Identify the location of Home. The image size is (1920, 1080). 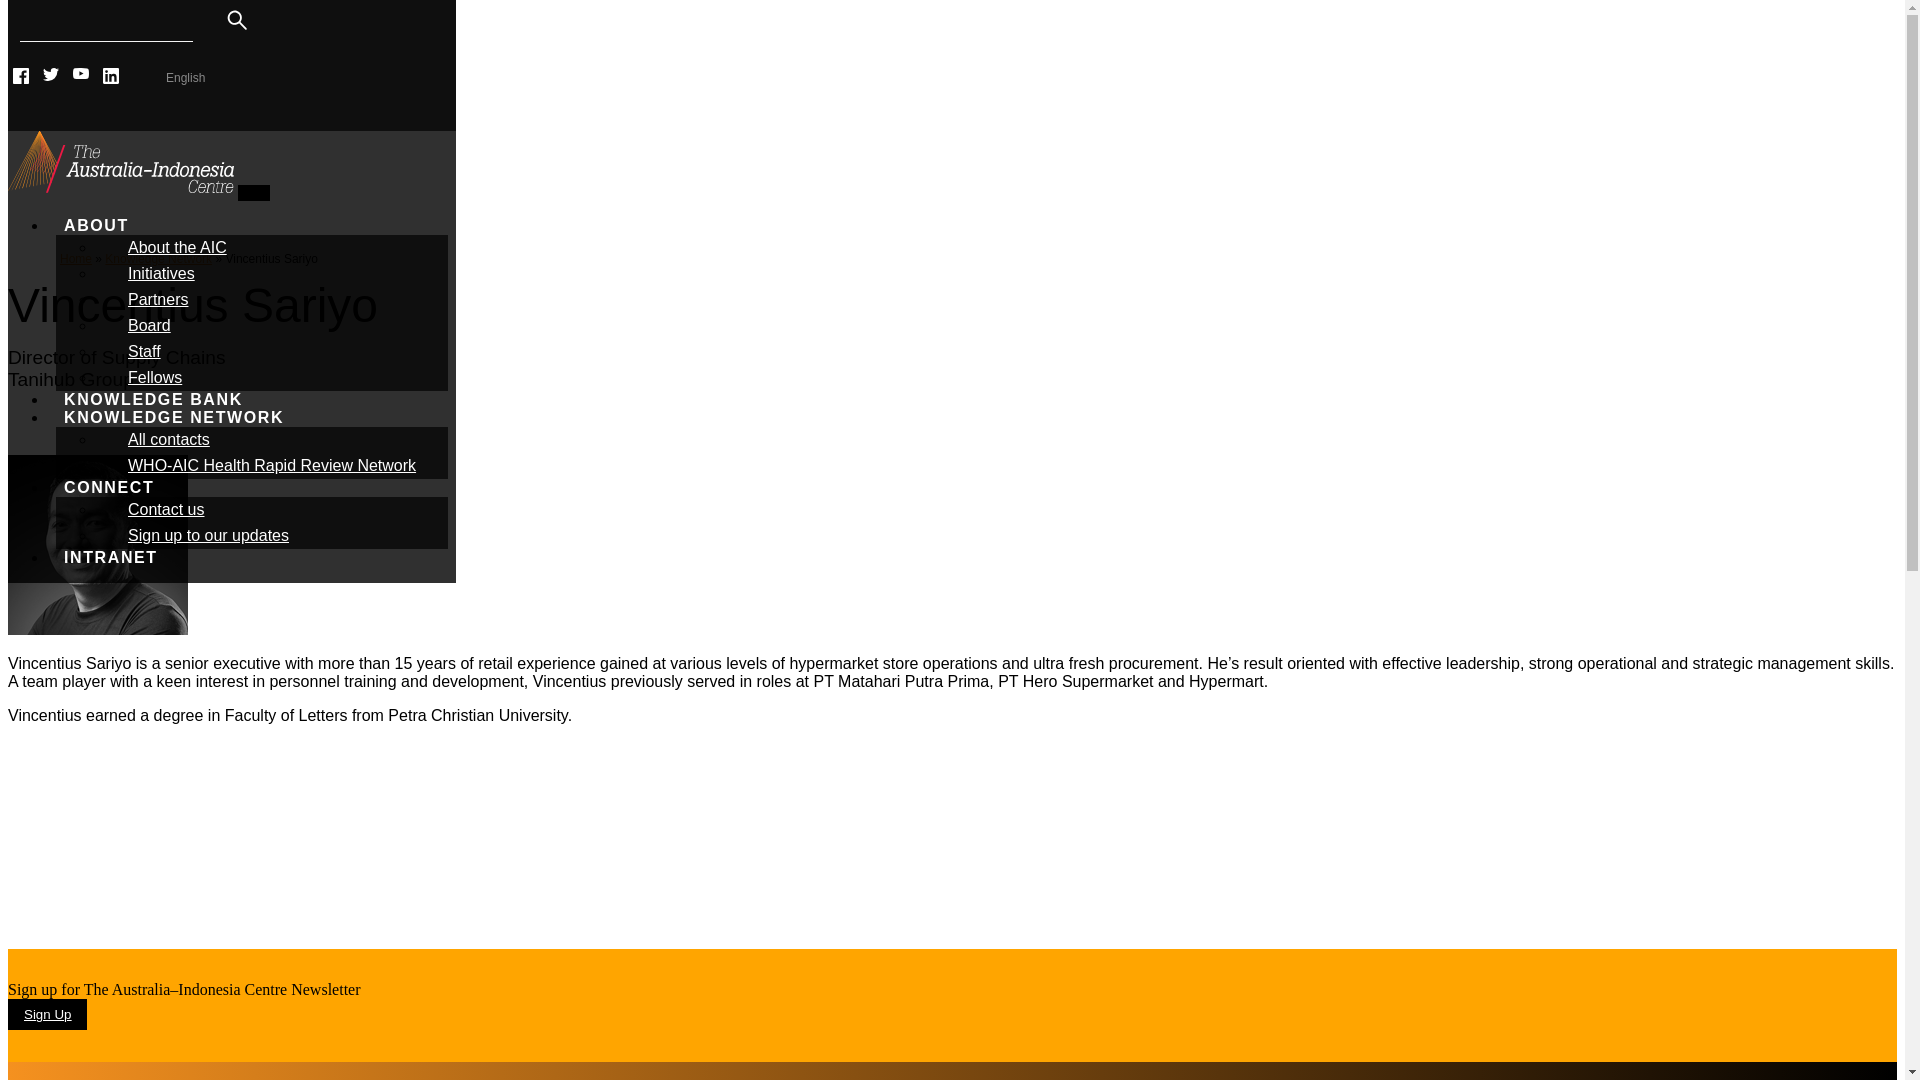
(76, 258).